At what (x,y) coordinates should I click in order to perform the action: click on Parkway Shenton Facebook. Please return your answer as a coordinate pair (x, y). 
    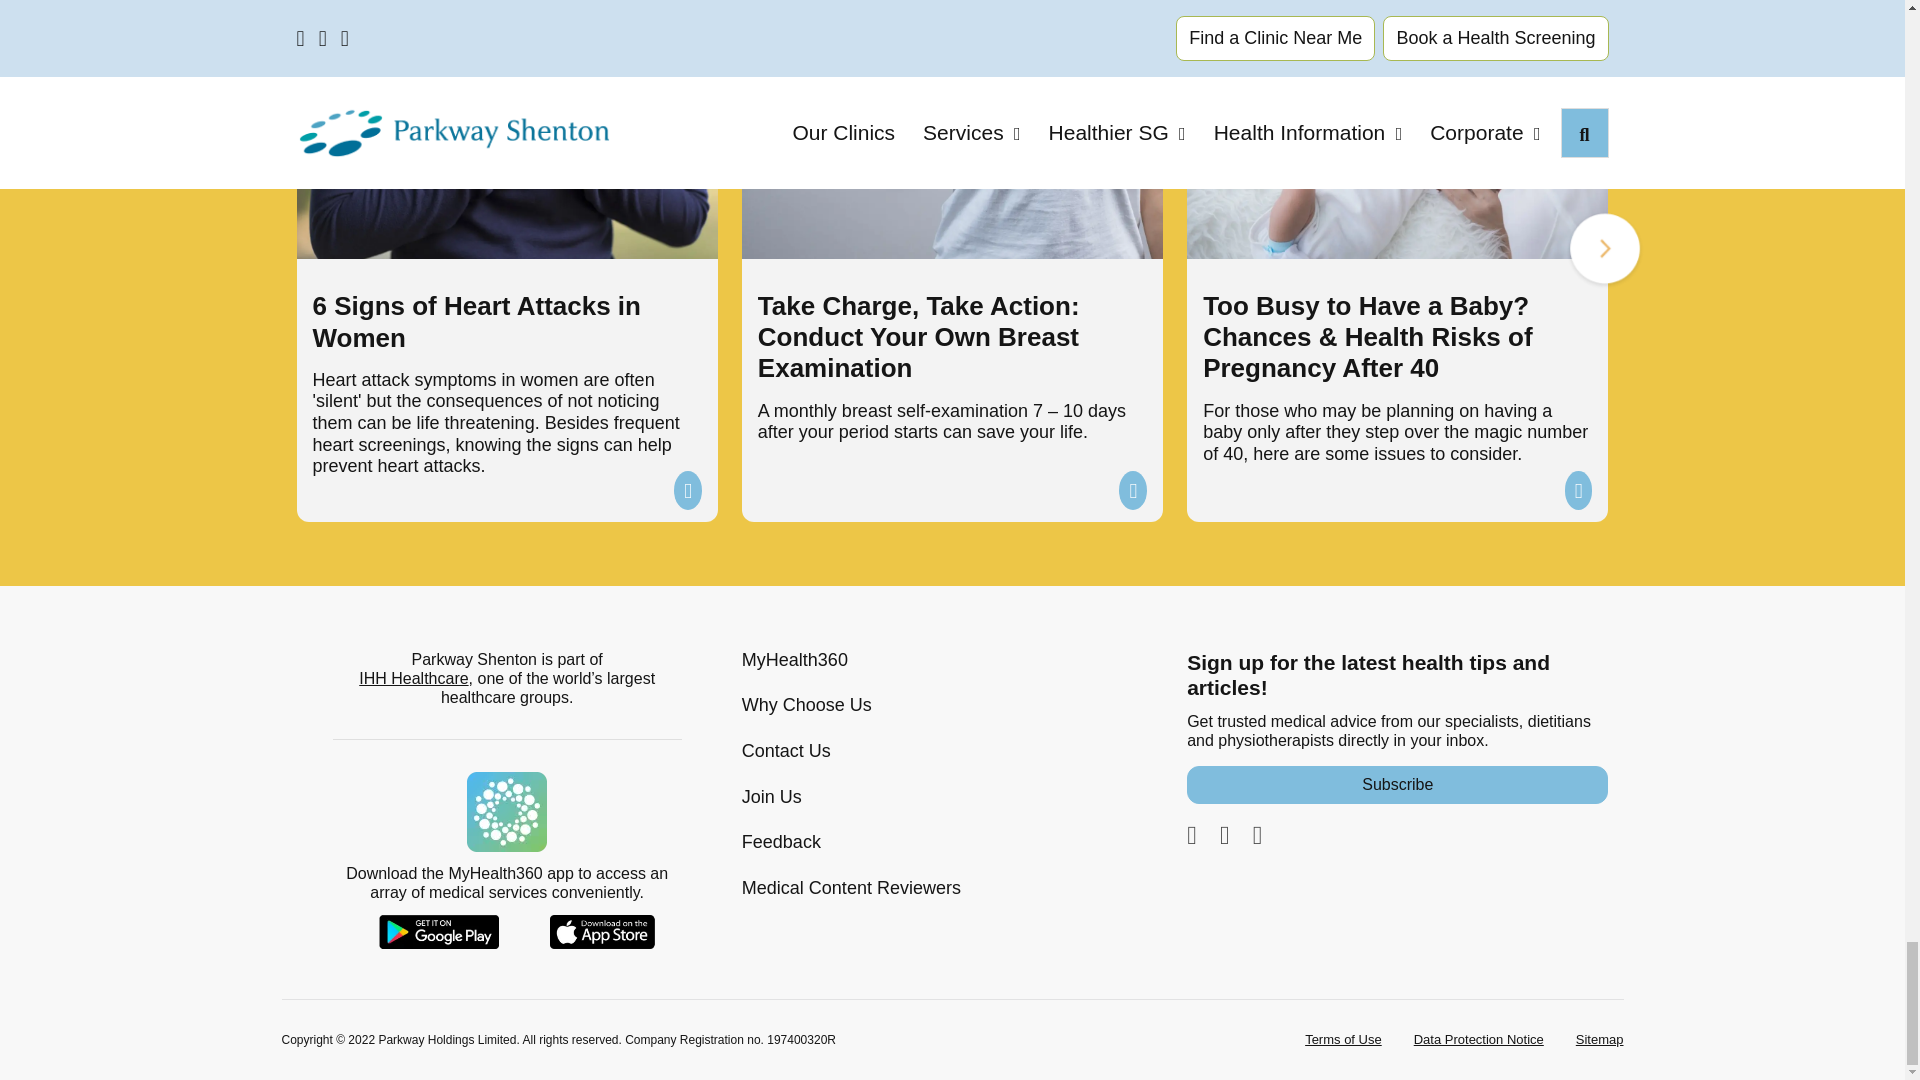
    Looking at the image, I should click on (1191, 834).